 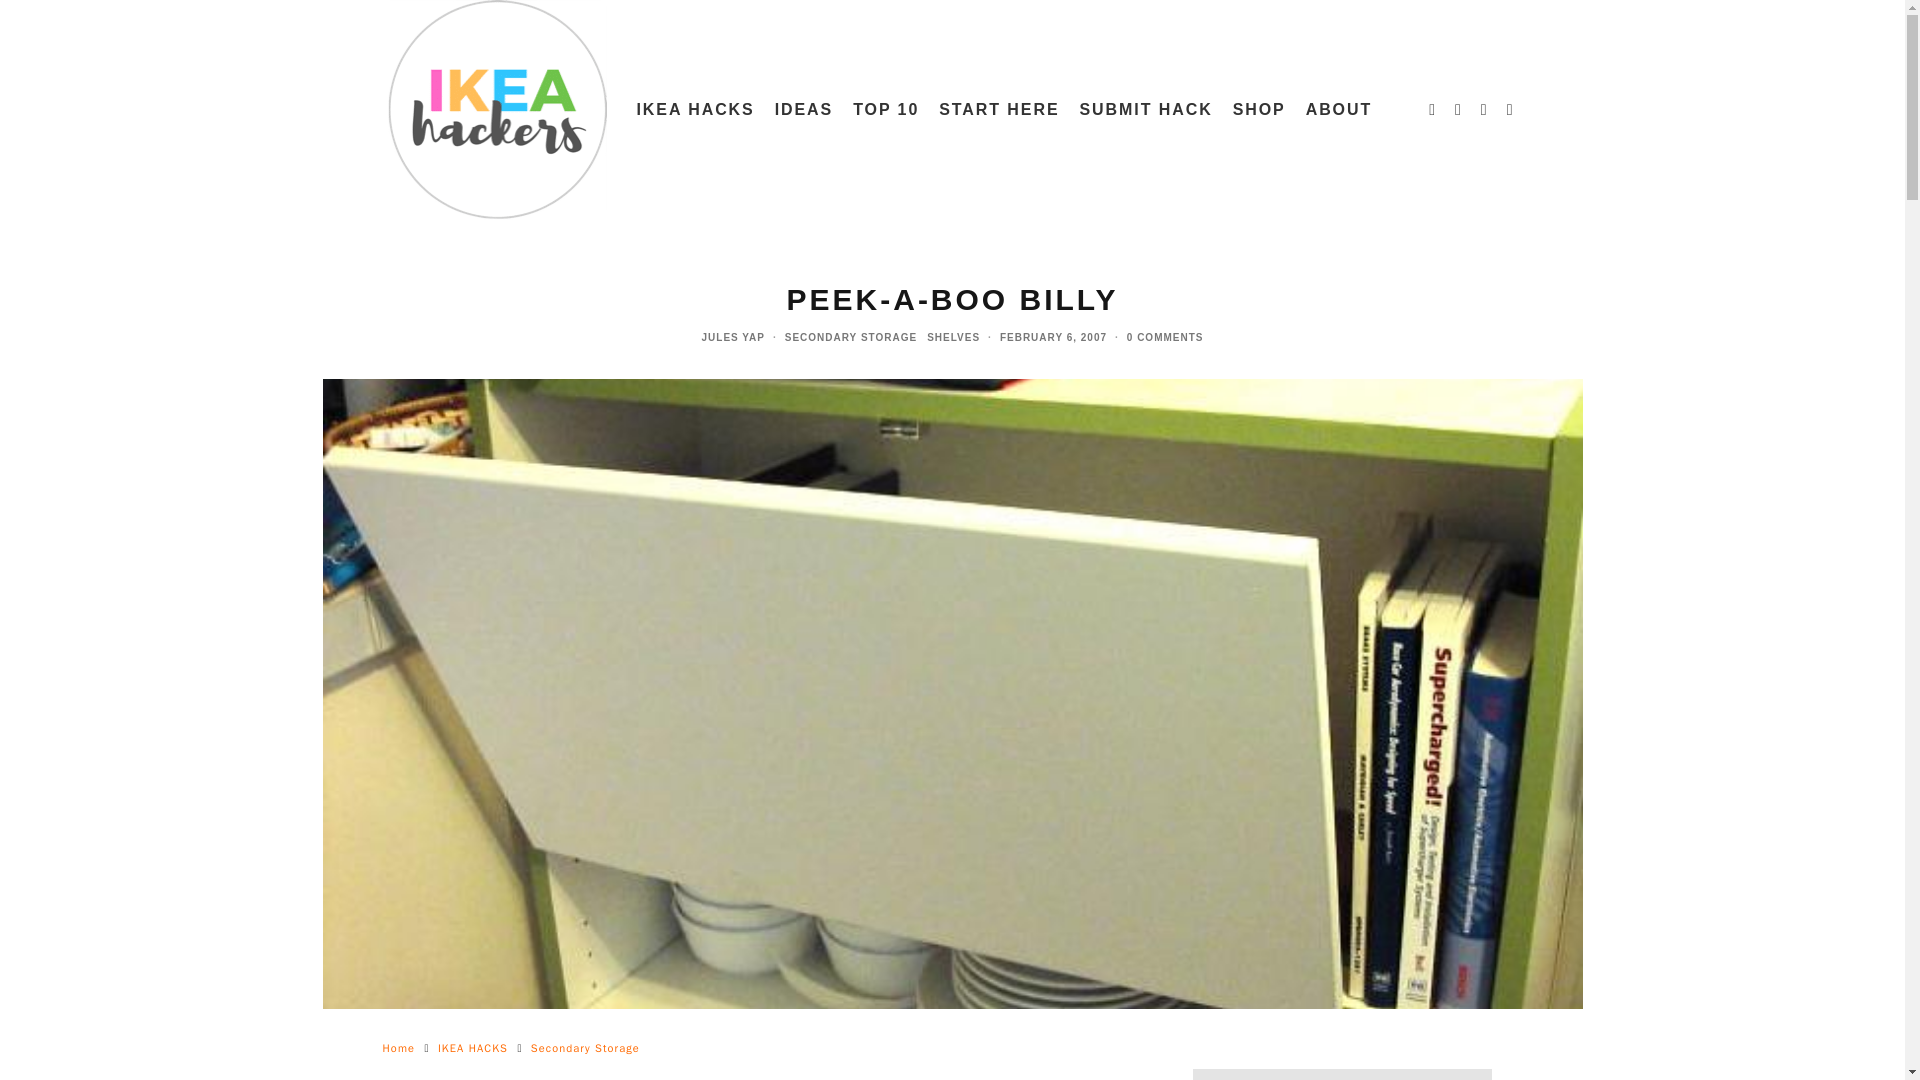 What do you see at coordinates (1146, 110) in the screenshot?
I see `How to send in your hack` at bounding box center [1146, 110].